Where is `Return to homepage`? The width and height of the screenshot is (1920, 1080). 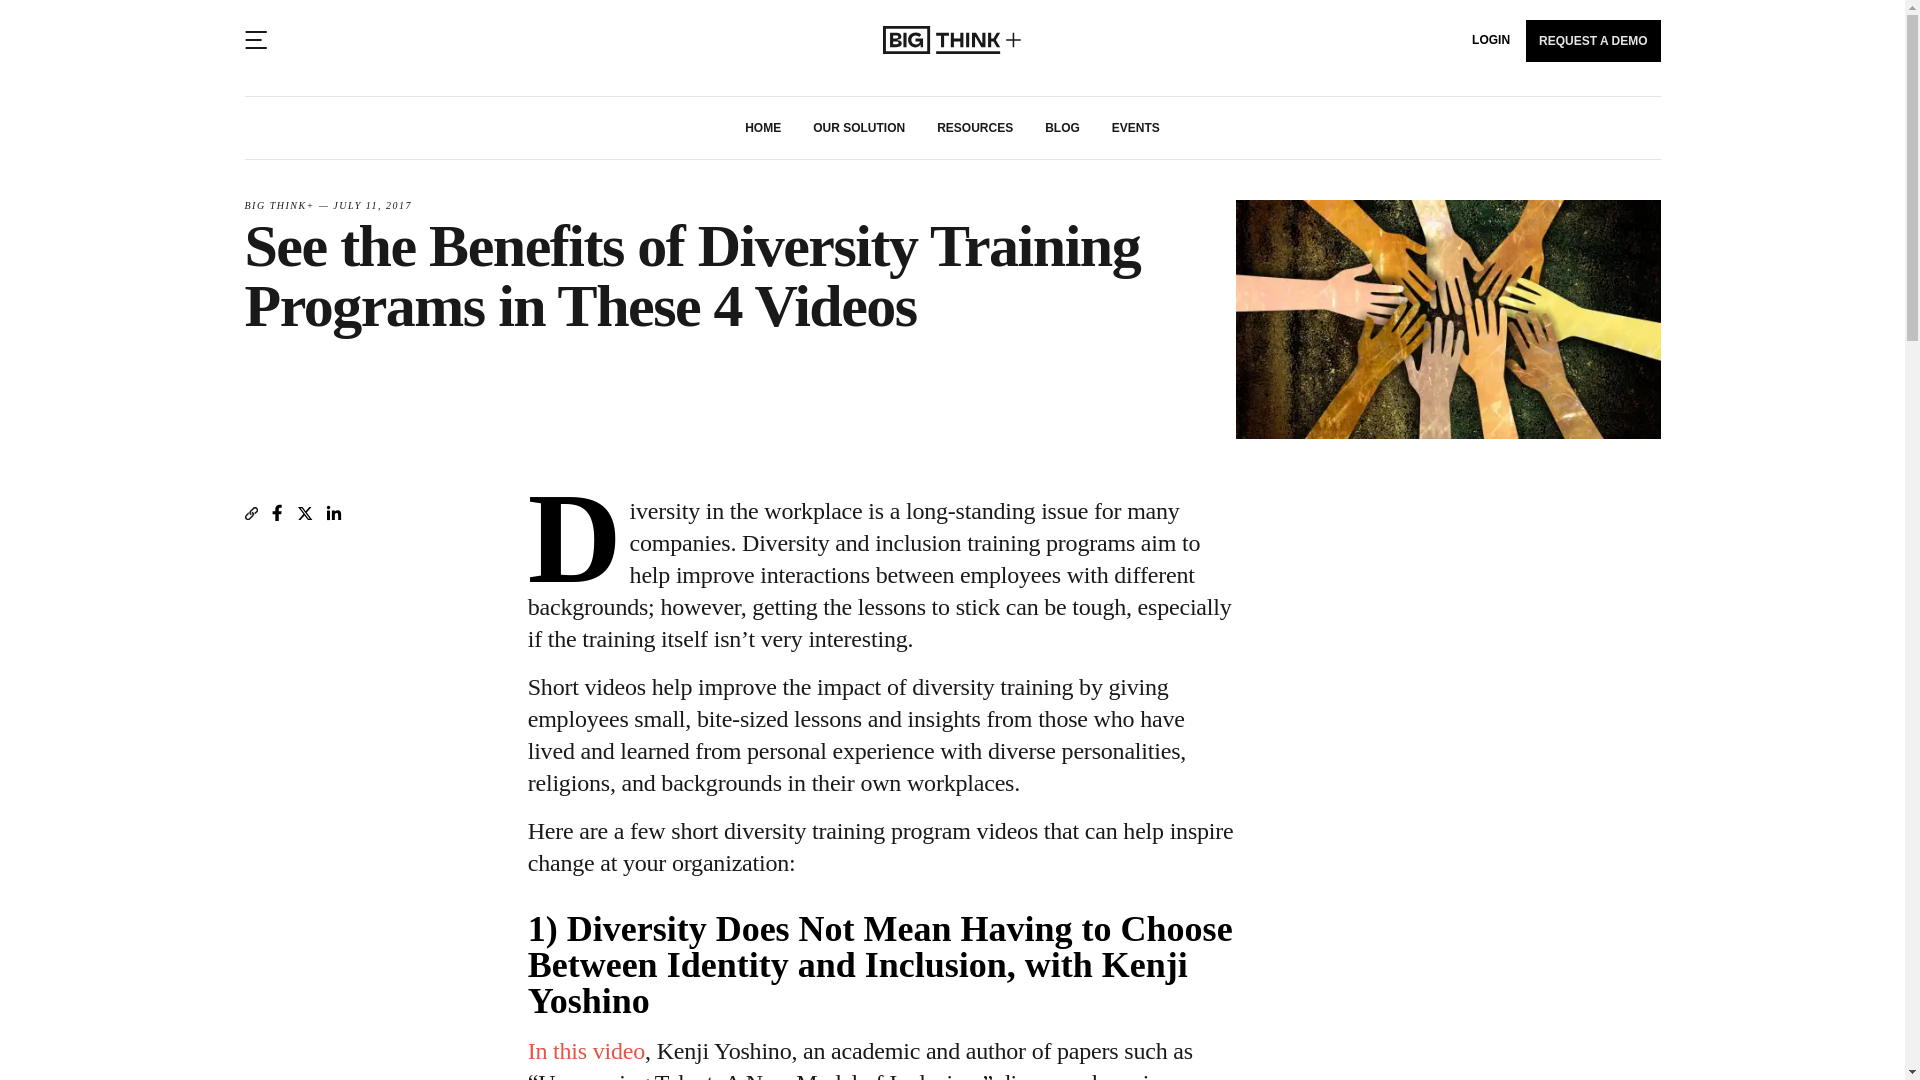
Return to homepage is located at coordinates (952, 40).